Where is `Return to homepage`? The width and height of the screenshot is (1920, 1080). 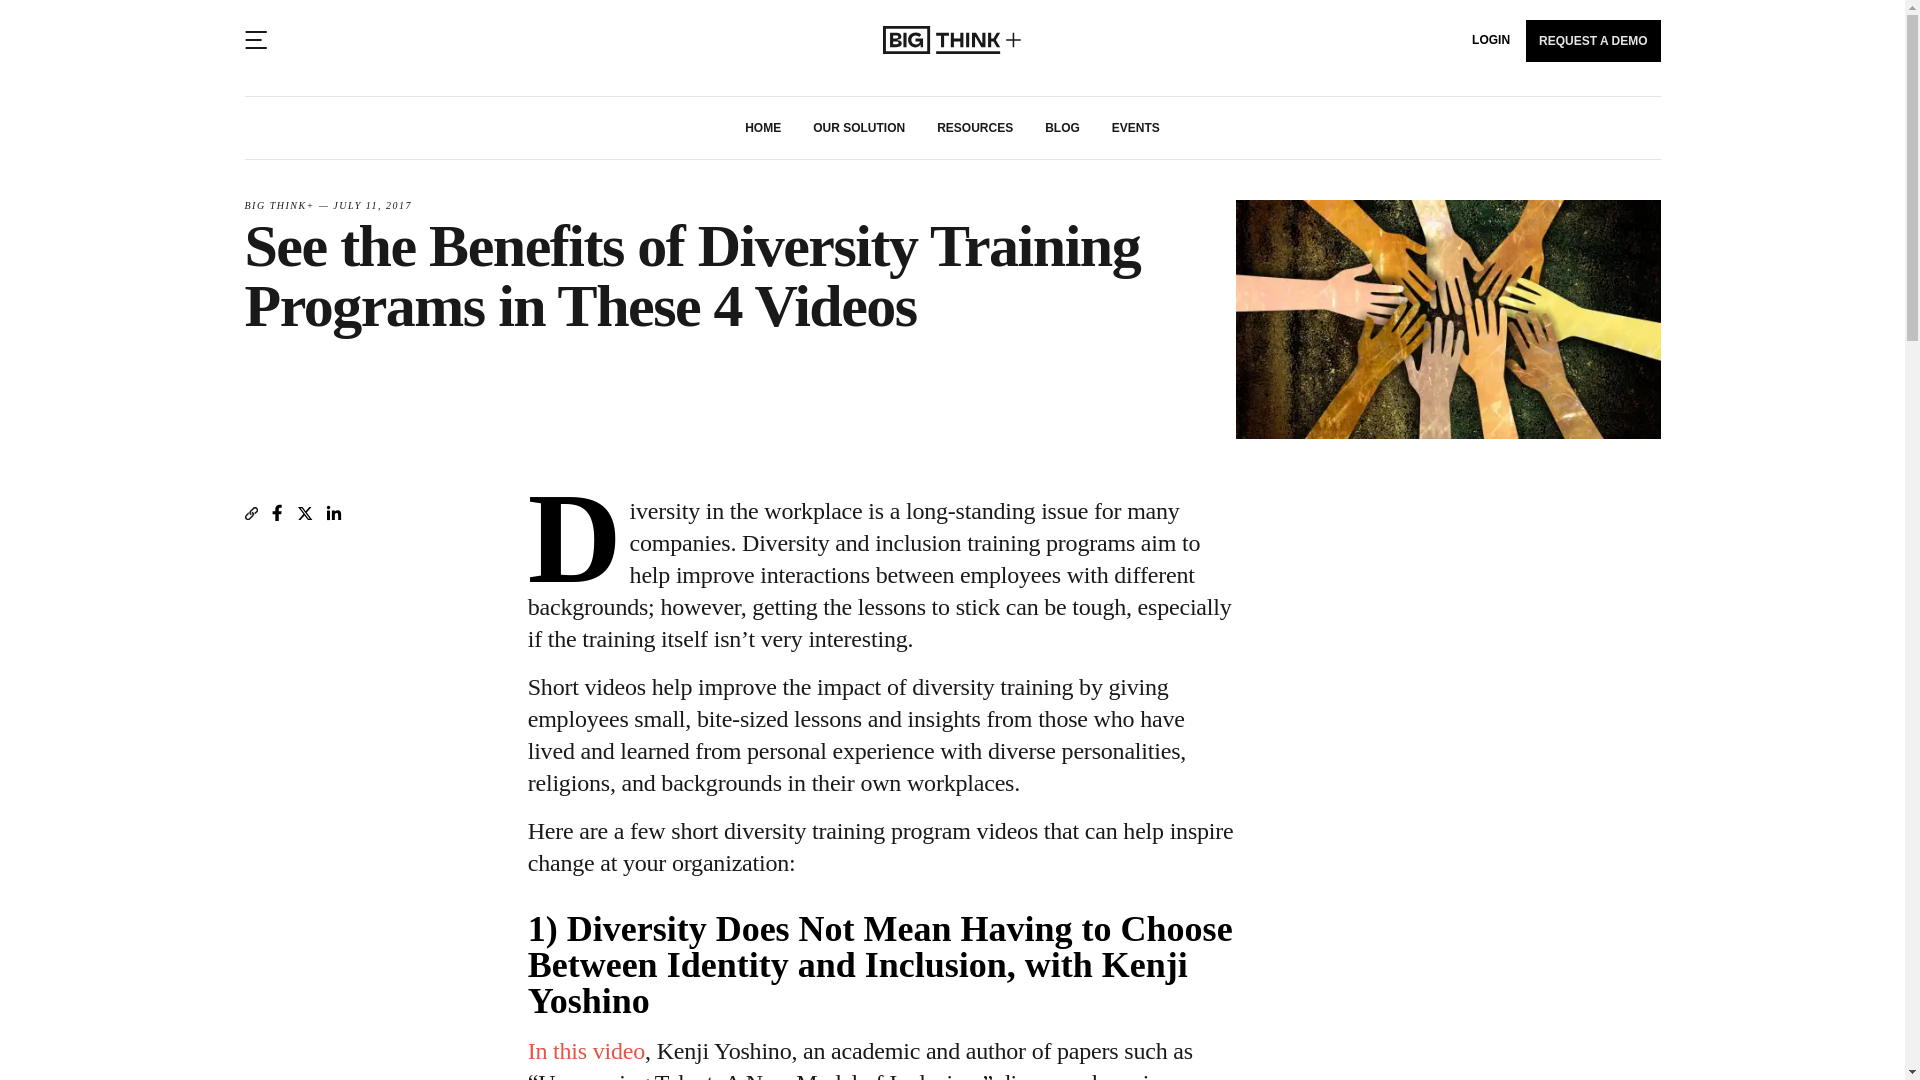
Return to homepage is located at coordinates (952, 40).